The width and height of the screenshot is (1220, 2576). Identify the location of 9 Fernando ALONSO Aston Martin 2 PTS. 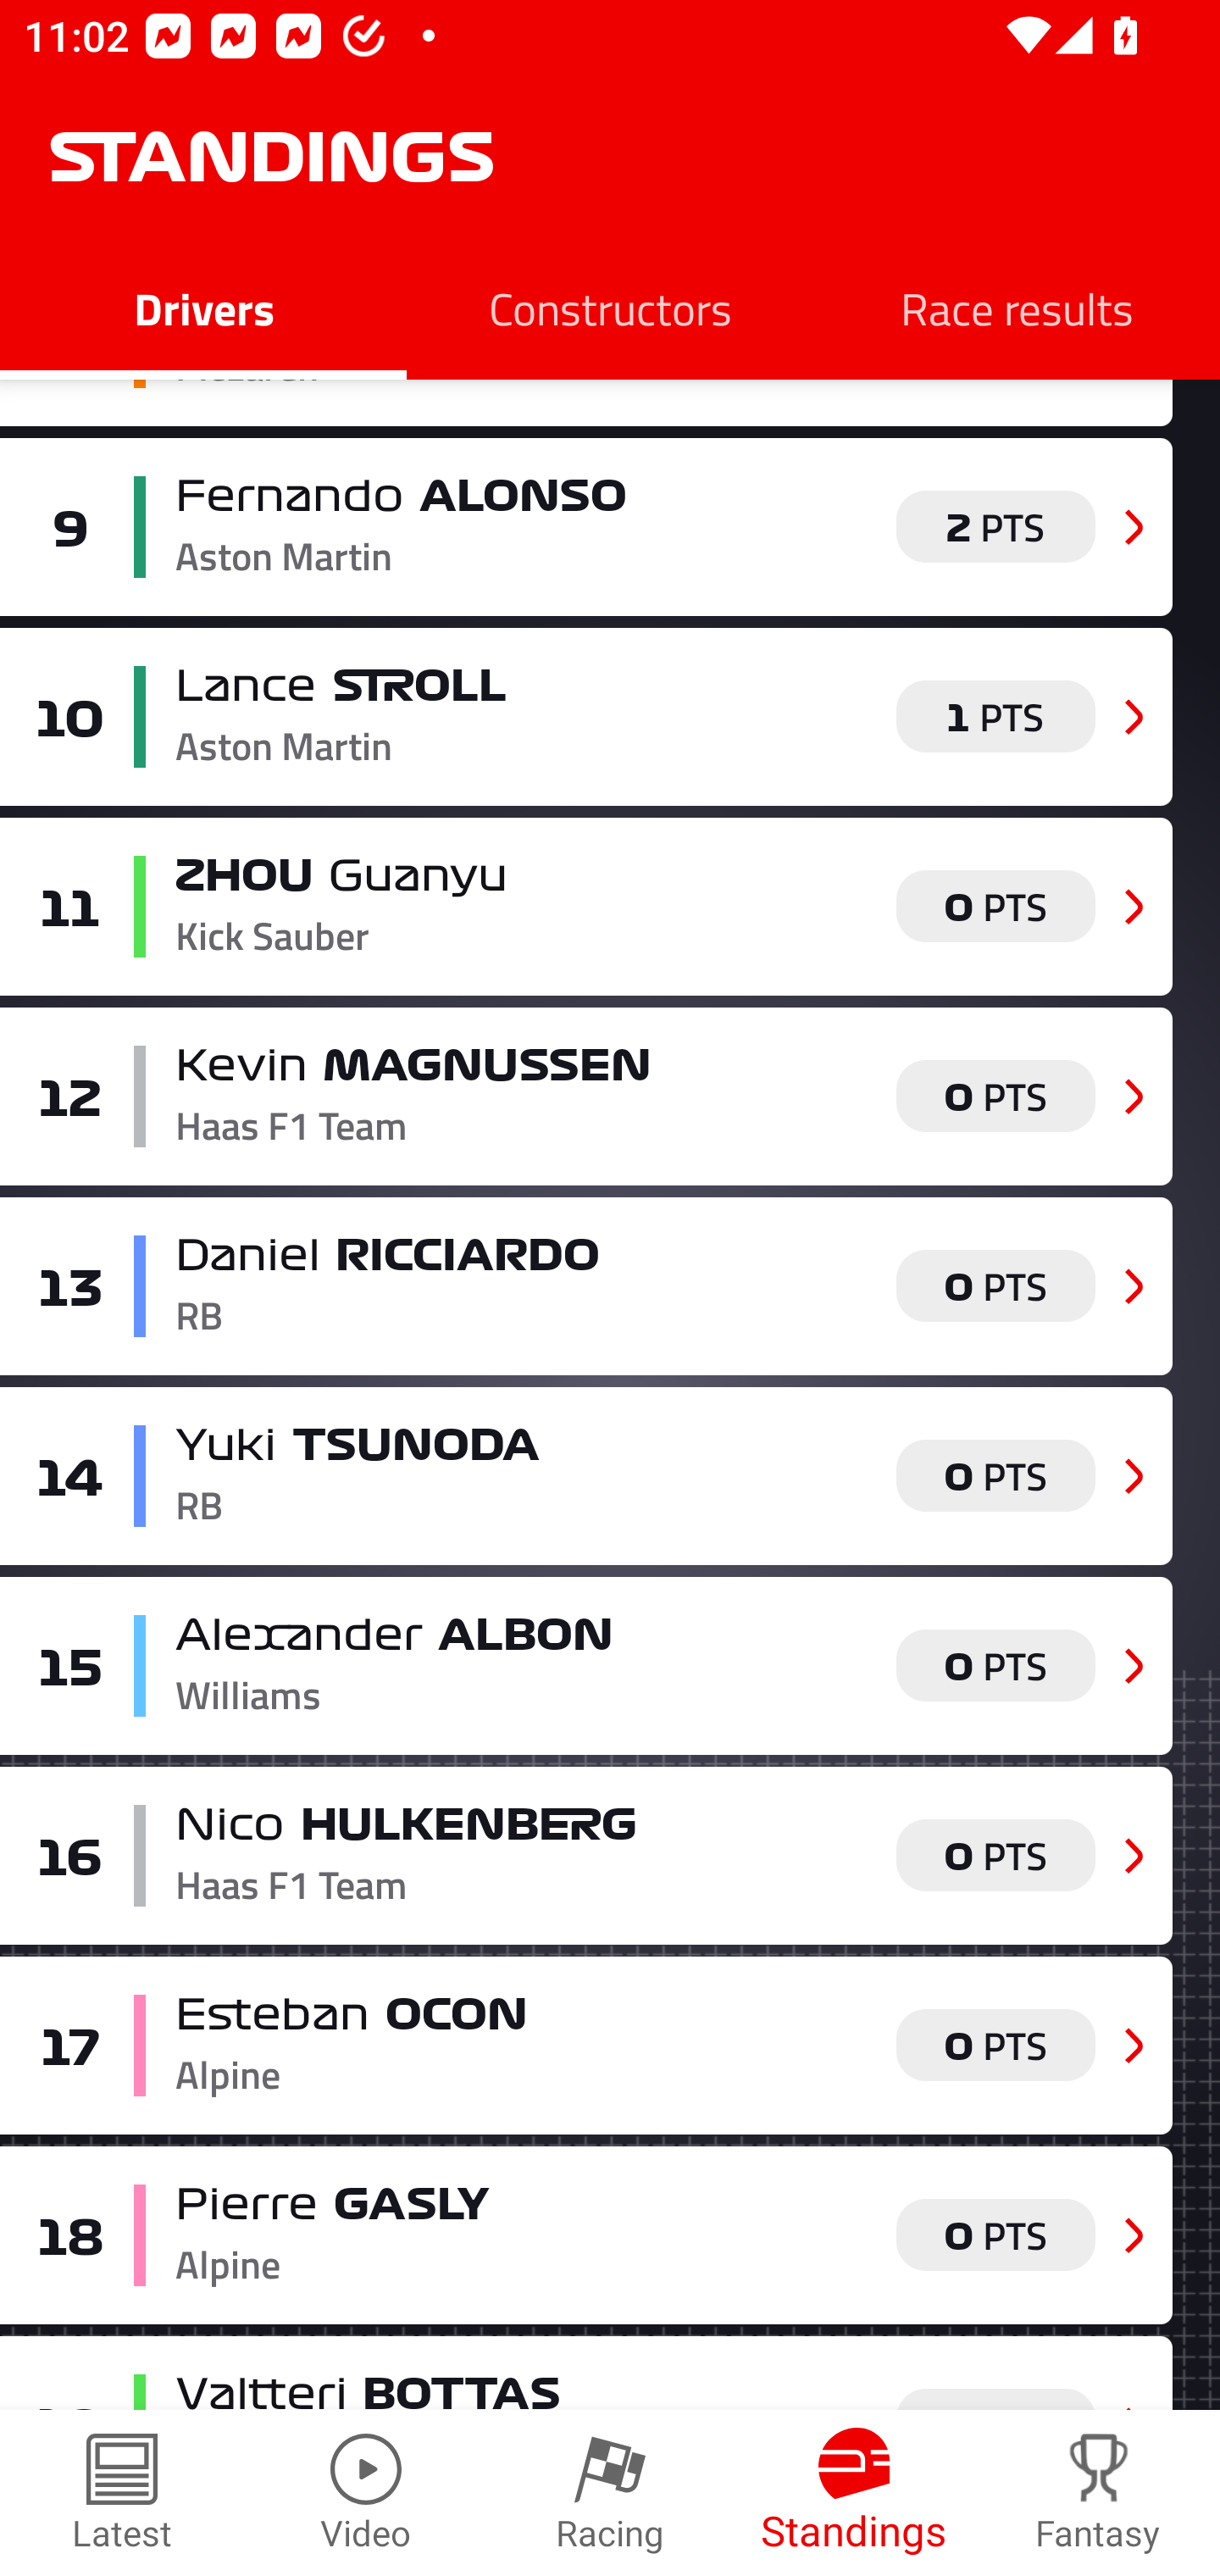
(586, 526).